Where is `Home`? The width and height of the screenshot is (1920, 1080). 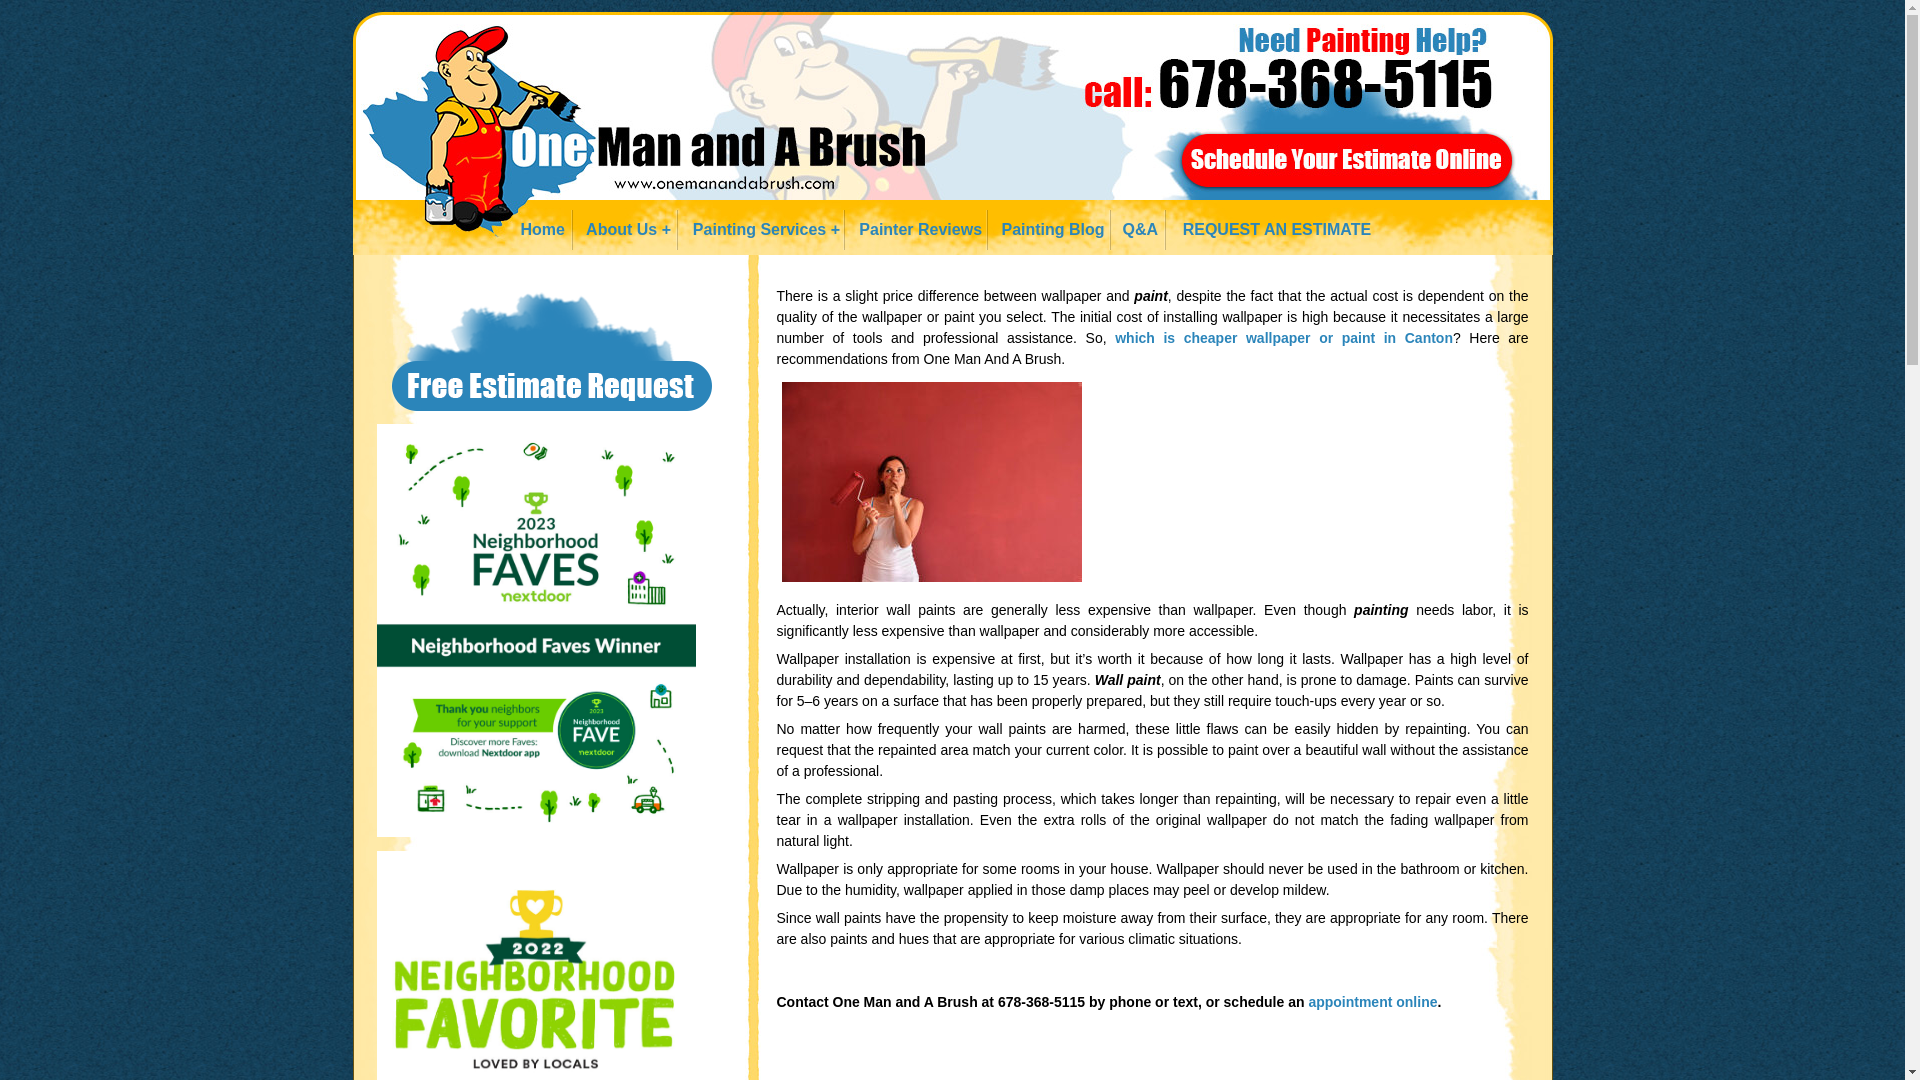 Home is located at coordinates (540, 230).